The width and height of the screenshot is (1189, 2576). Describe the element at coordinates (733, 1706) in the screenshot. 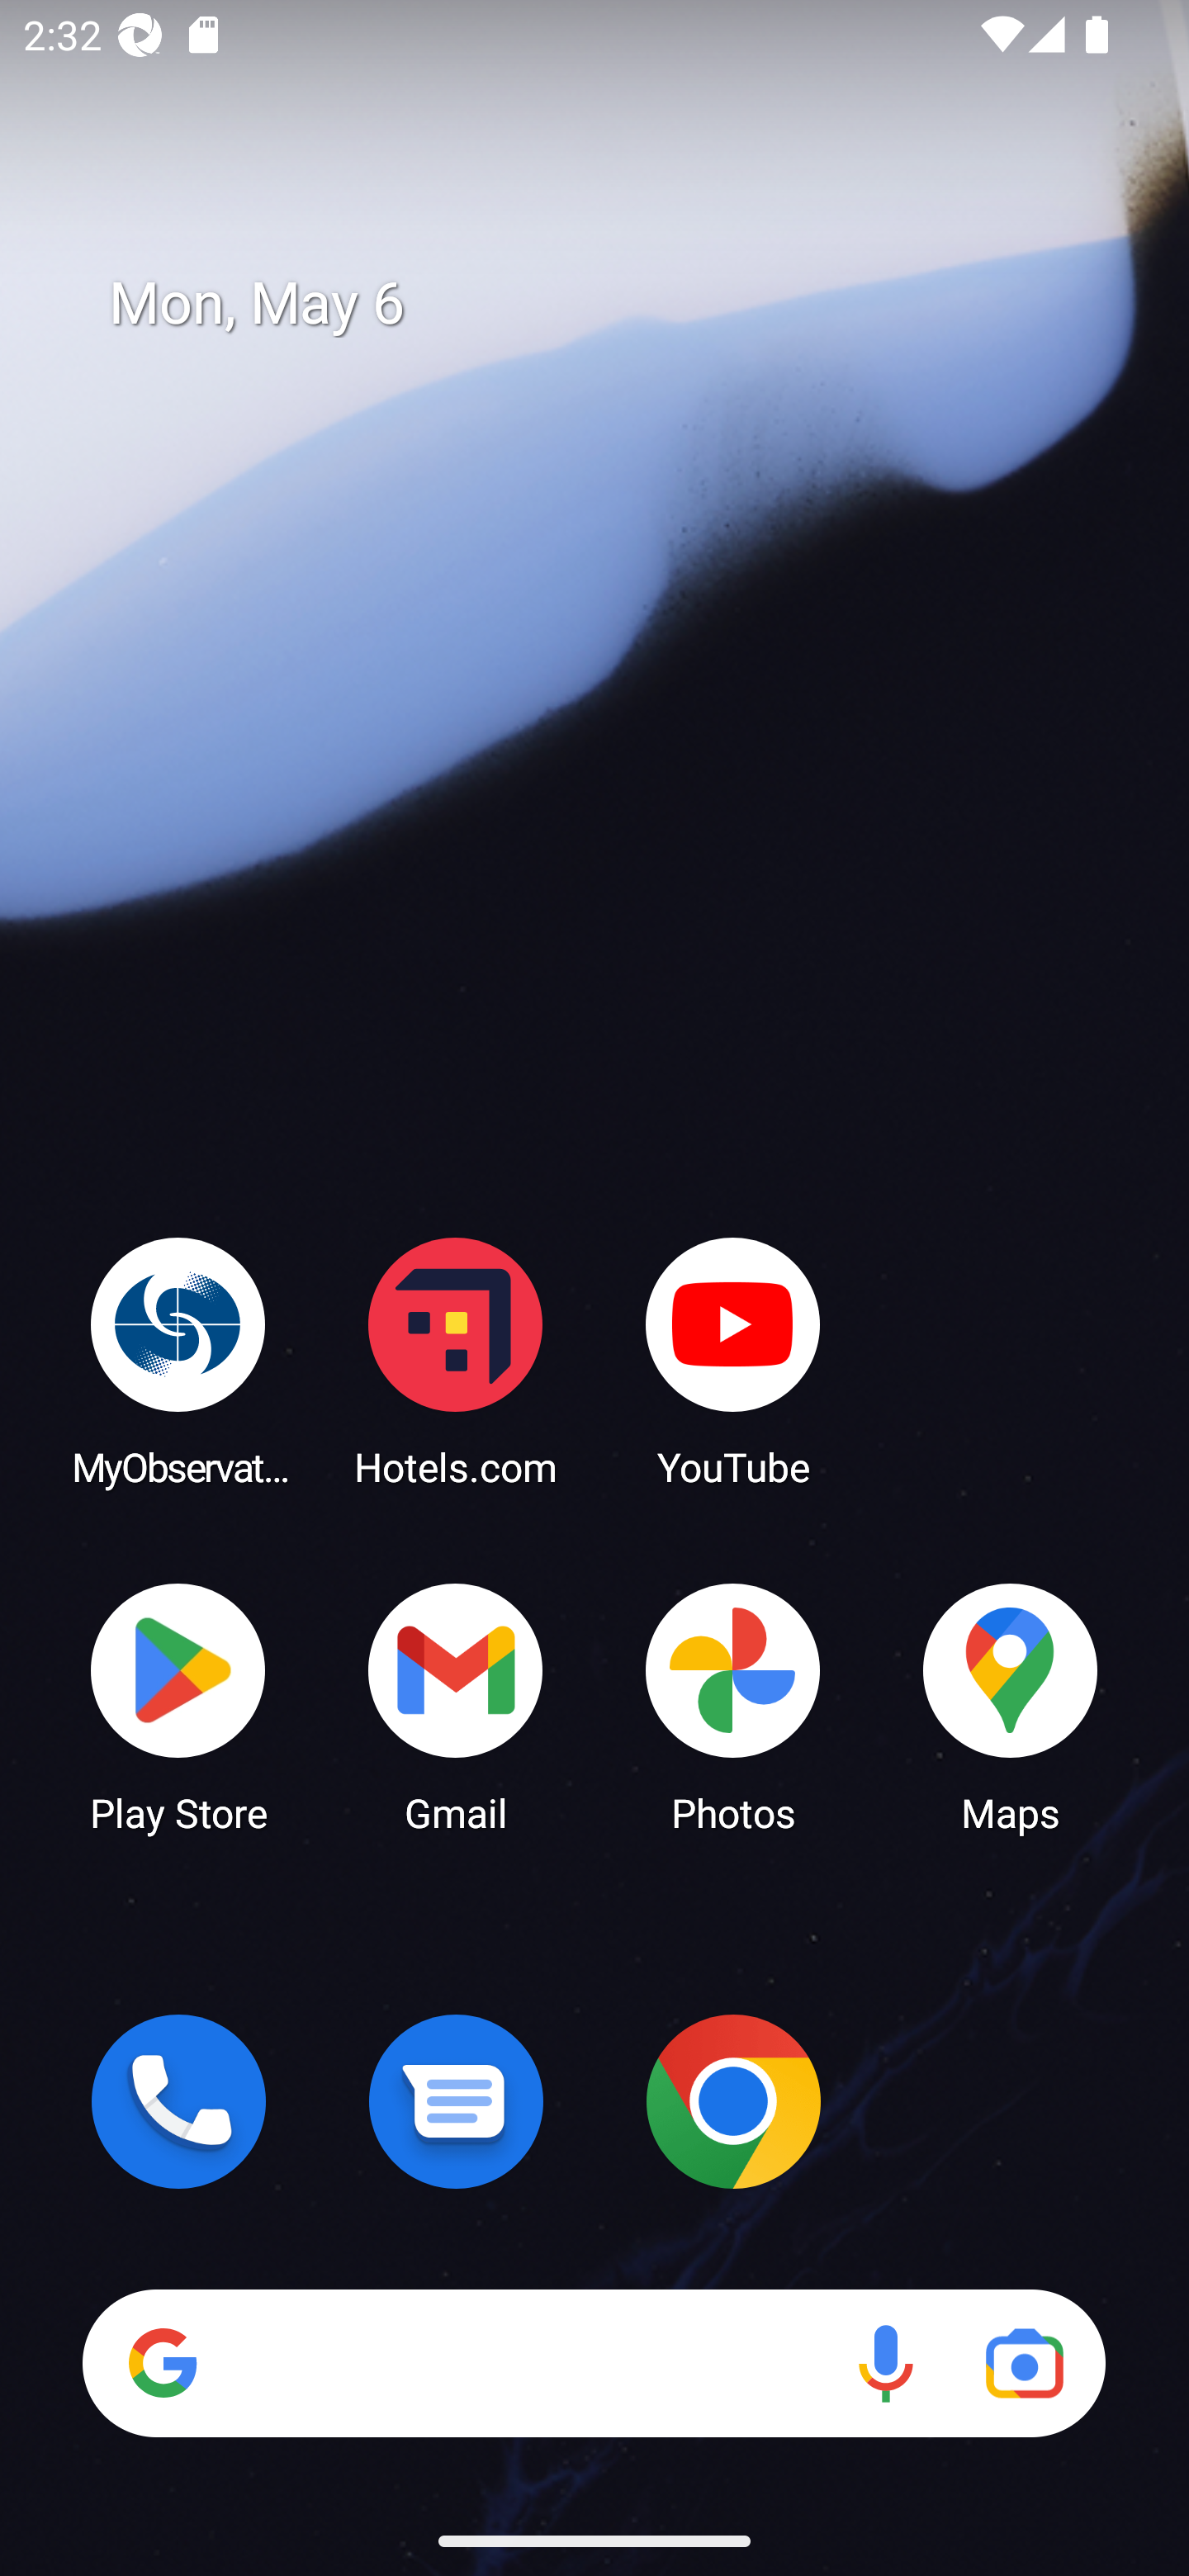

I see `Photos` at that location.